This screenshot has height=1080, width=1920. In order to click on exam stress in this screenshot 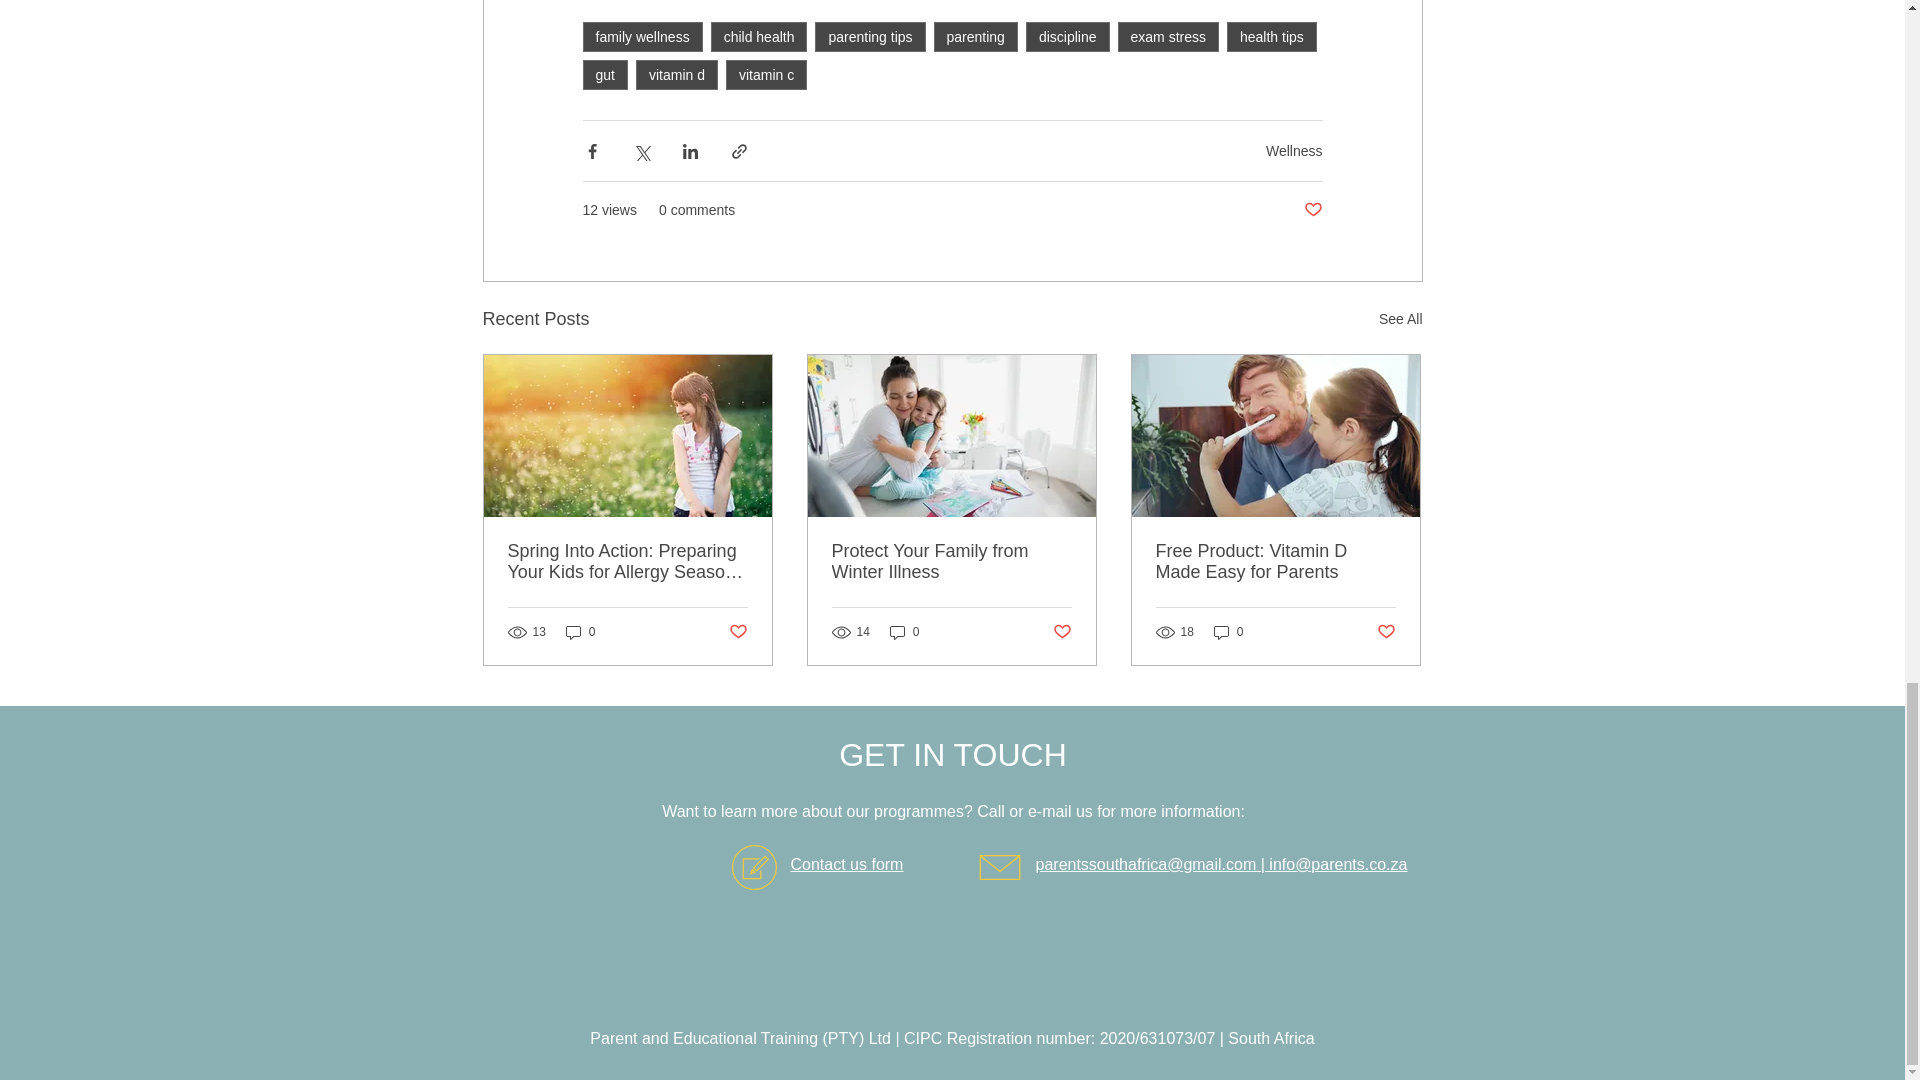, I will do `click(1168, 36)`.